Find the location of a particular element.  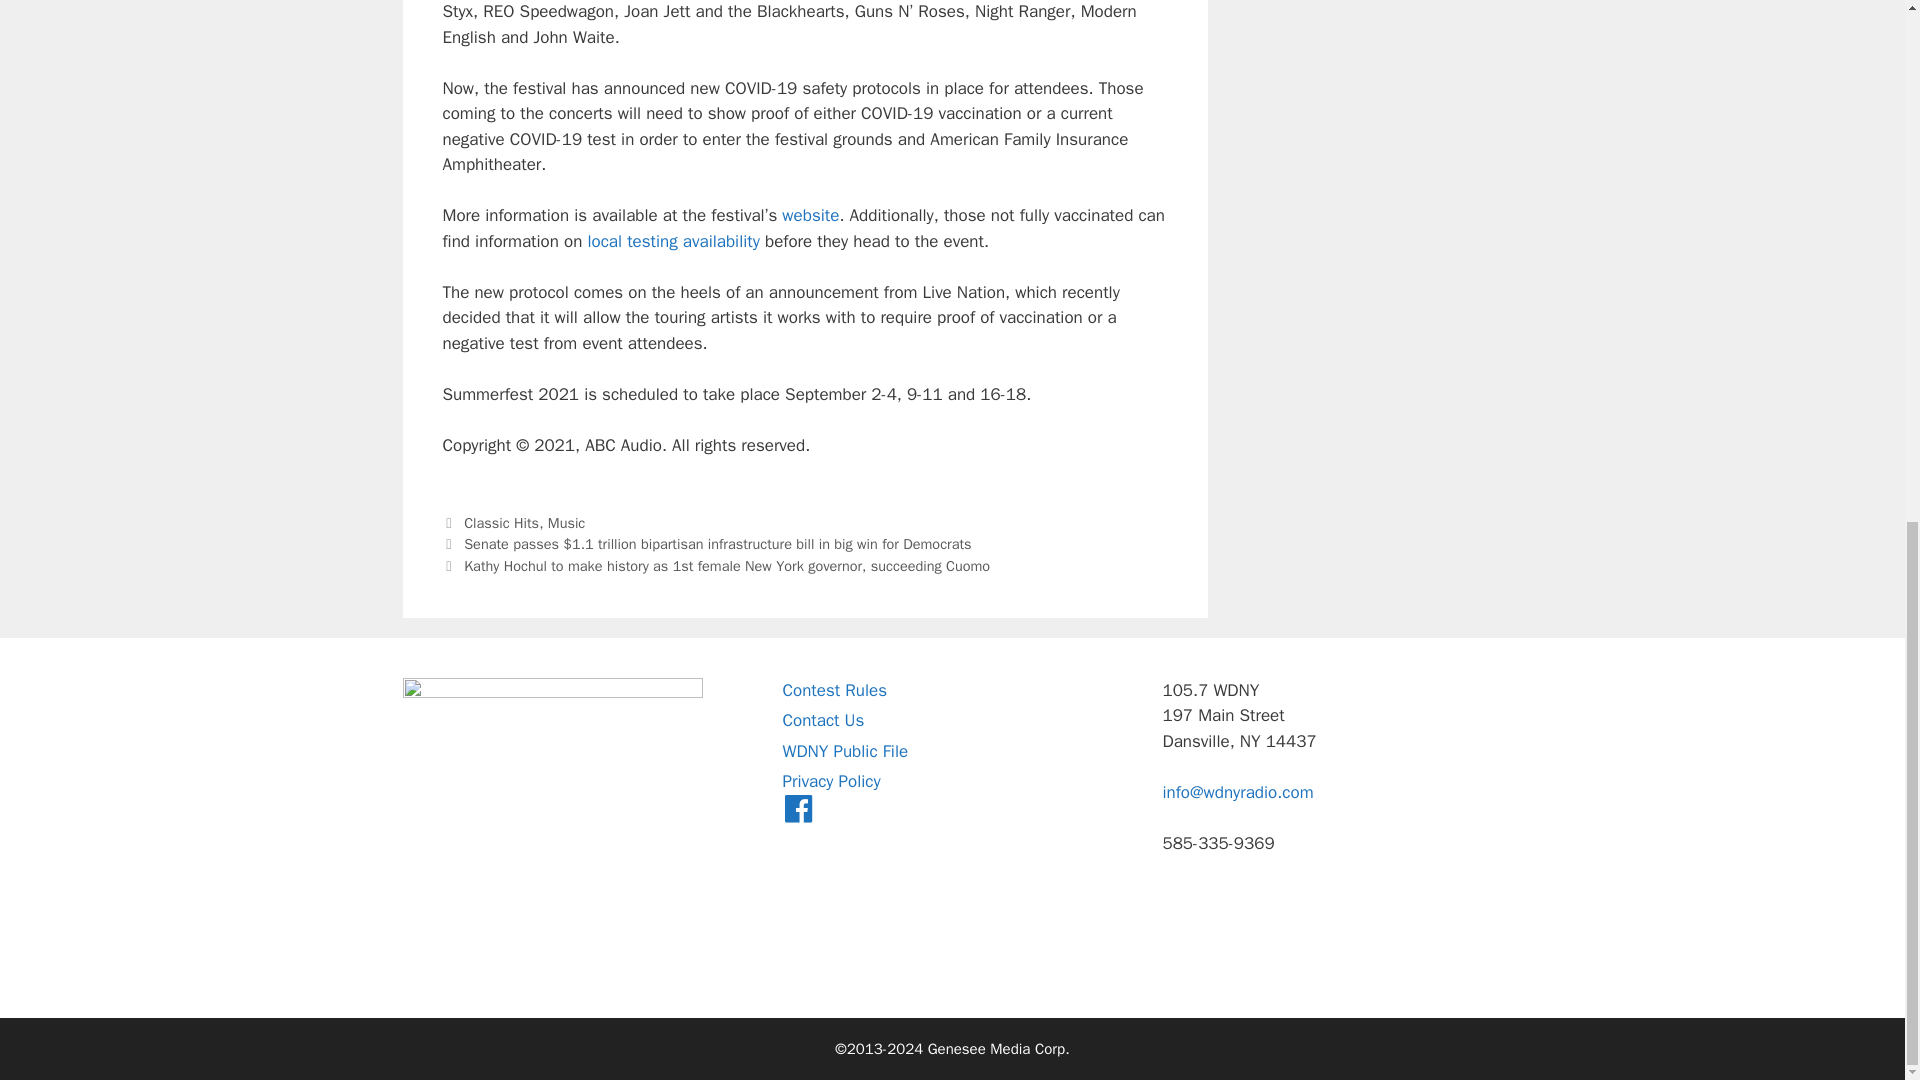

local testing availability is located at coordinates (672, 241).